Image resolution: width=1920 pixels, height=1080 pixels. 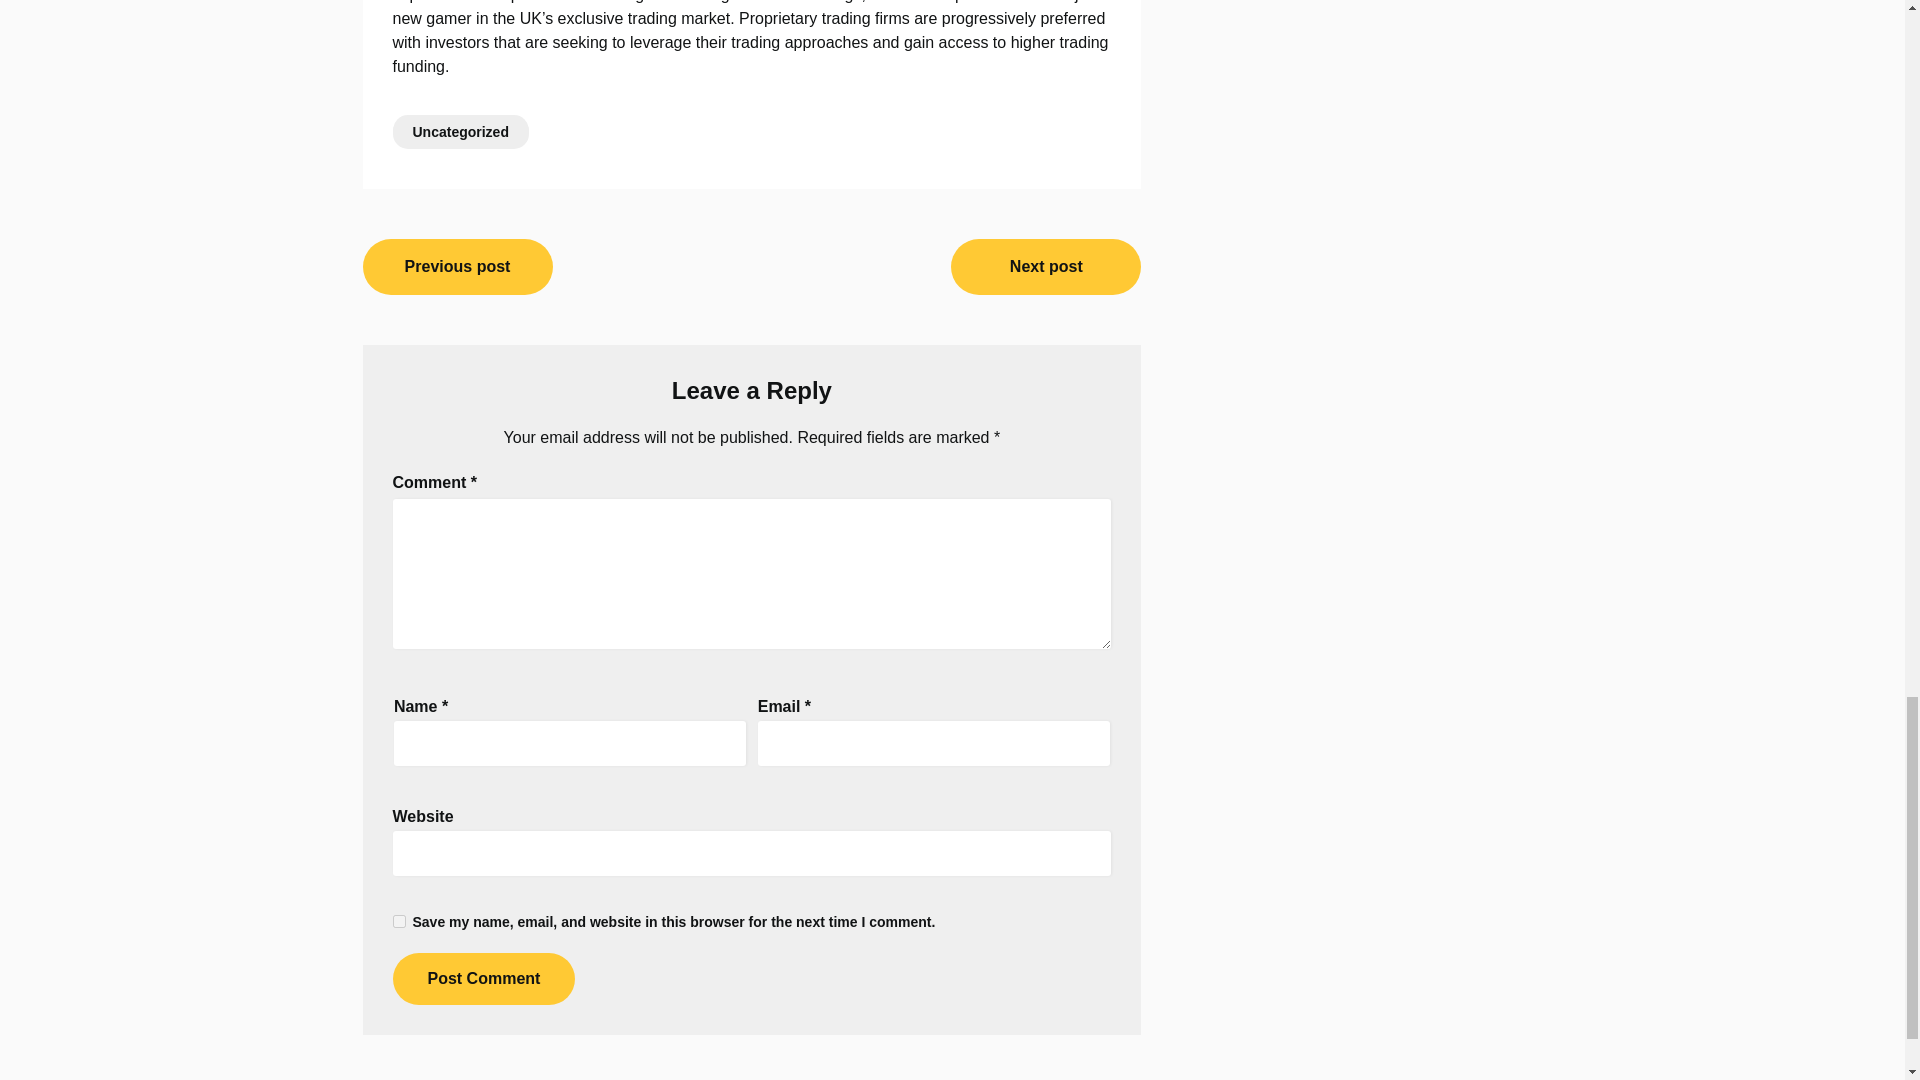 I want to click on Post Comment, so click(x=482, y=978).